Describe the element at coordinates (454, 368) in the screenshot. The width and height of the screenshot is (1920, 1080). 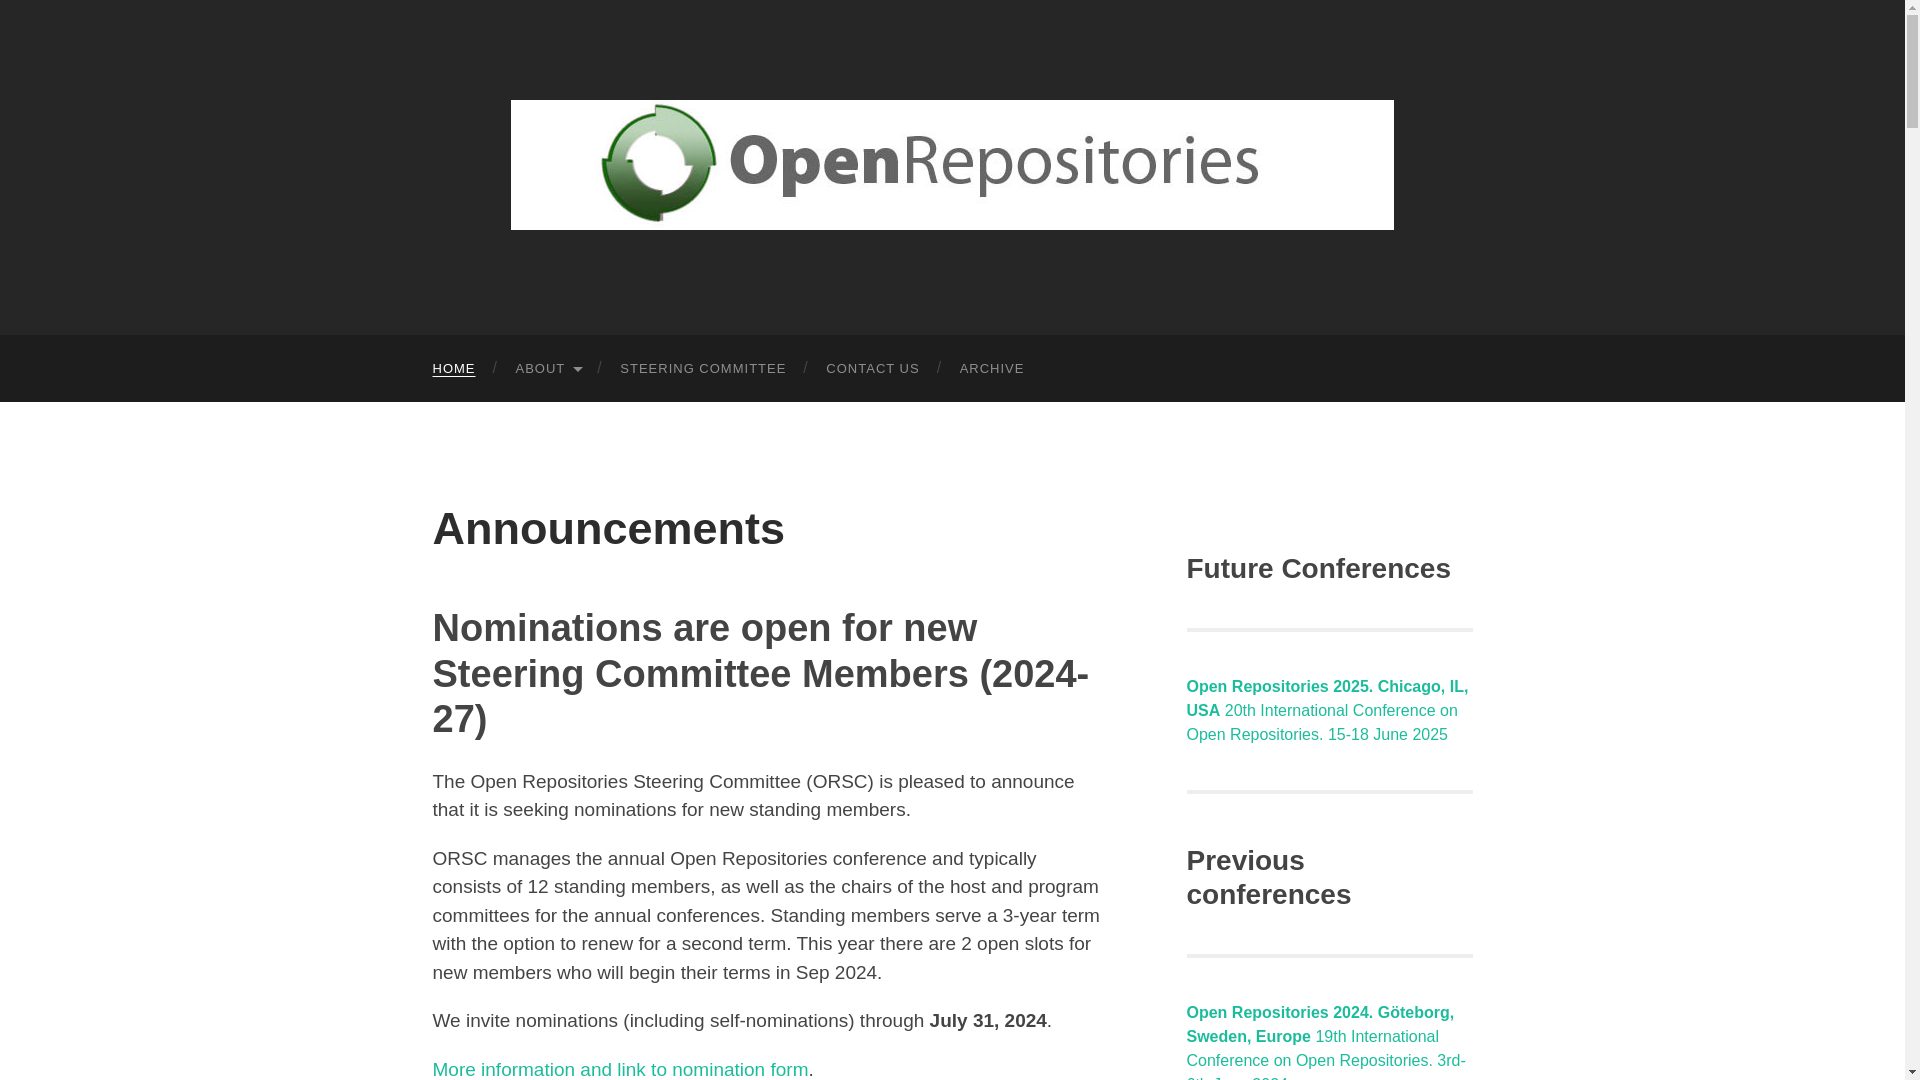
I see `HOME` at that location.